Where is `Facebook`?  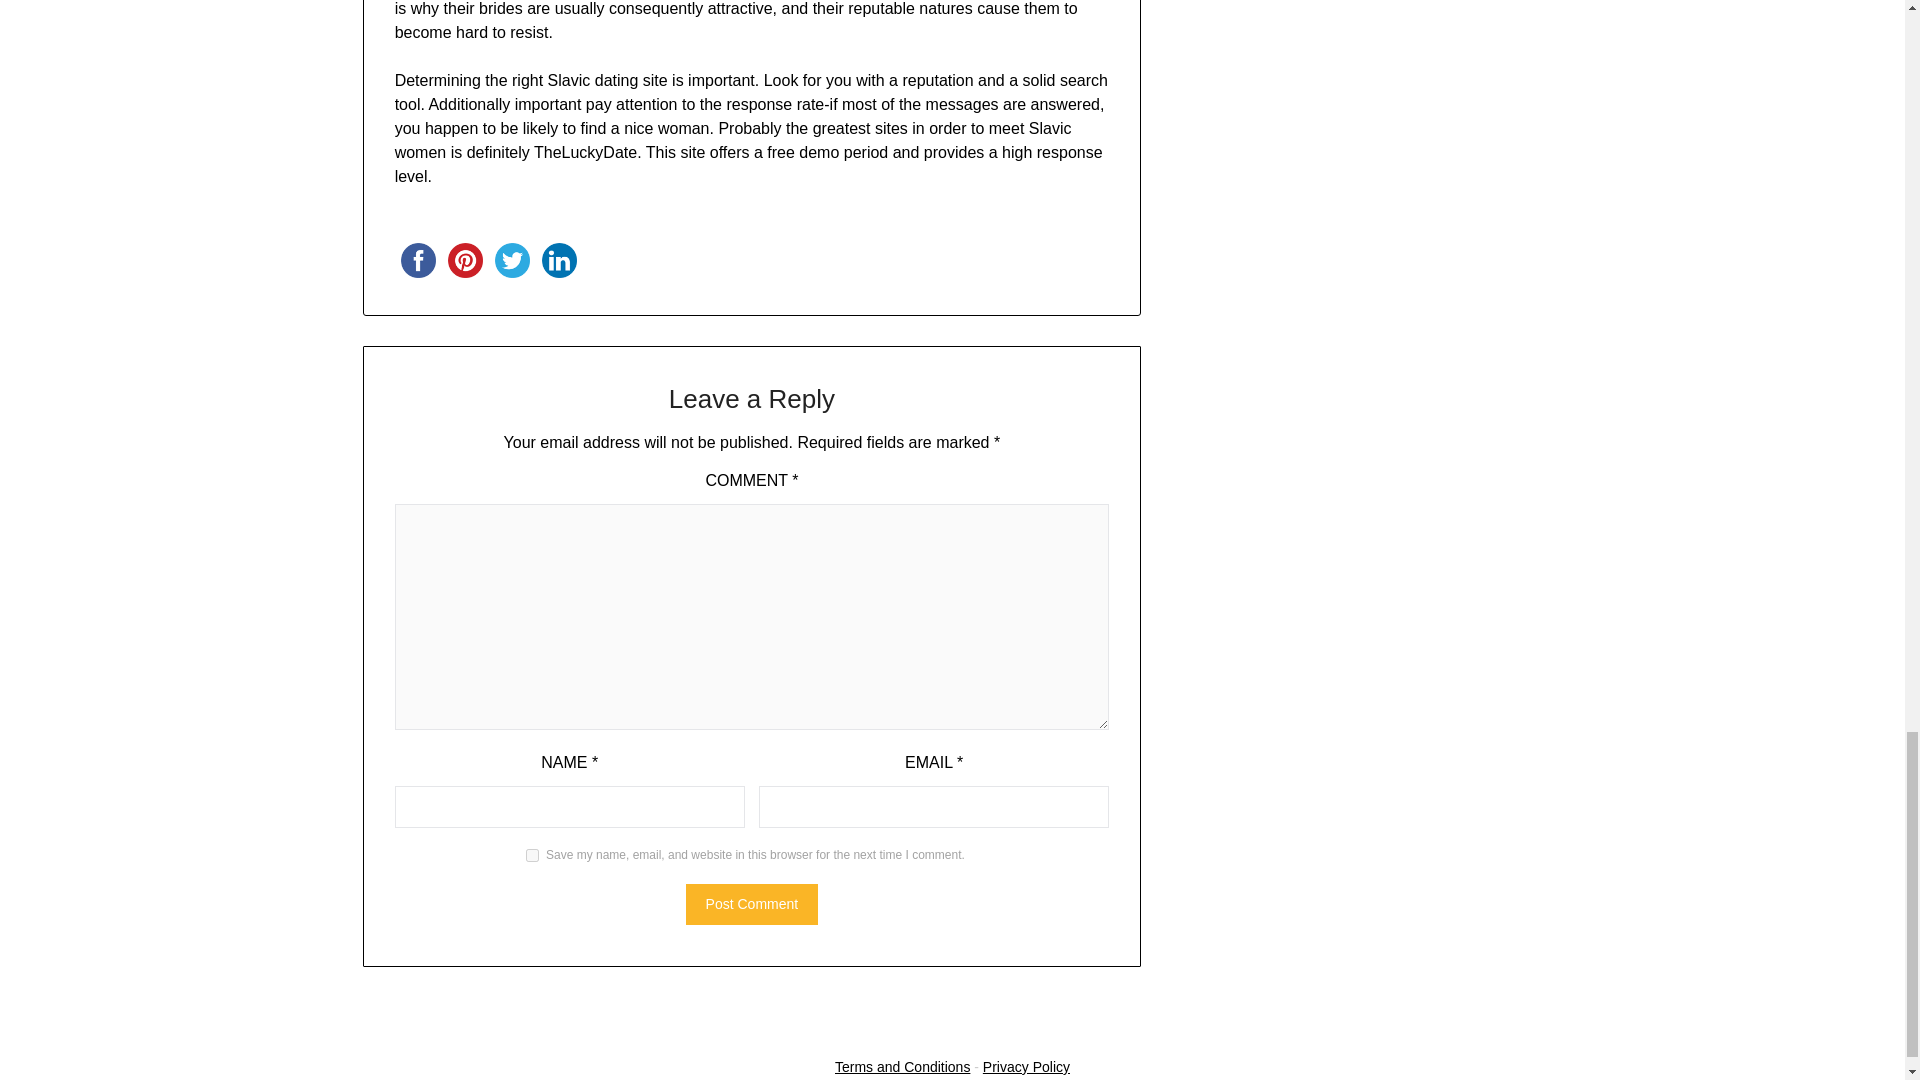
Facebook is located at coordinates (418, 260).